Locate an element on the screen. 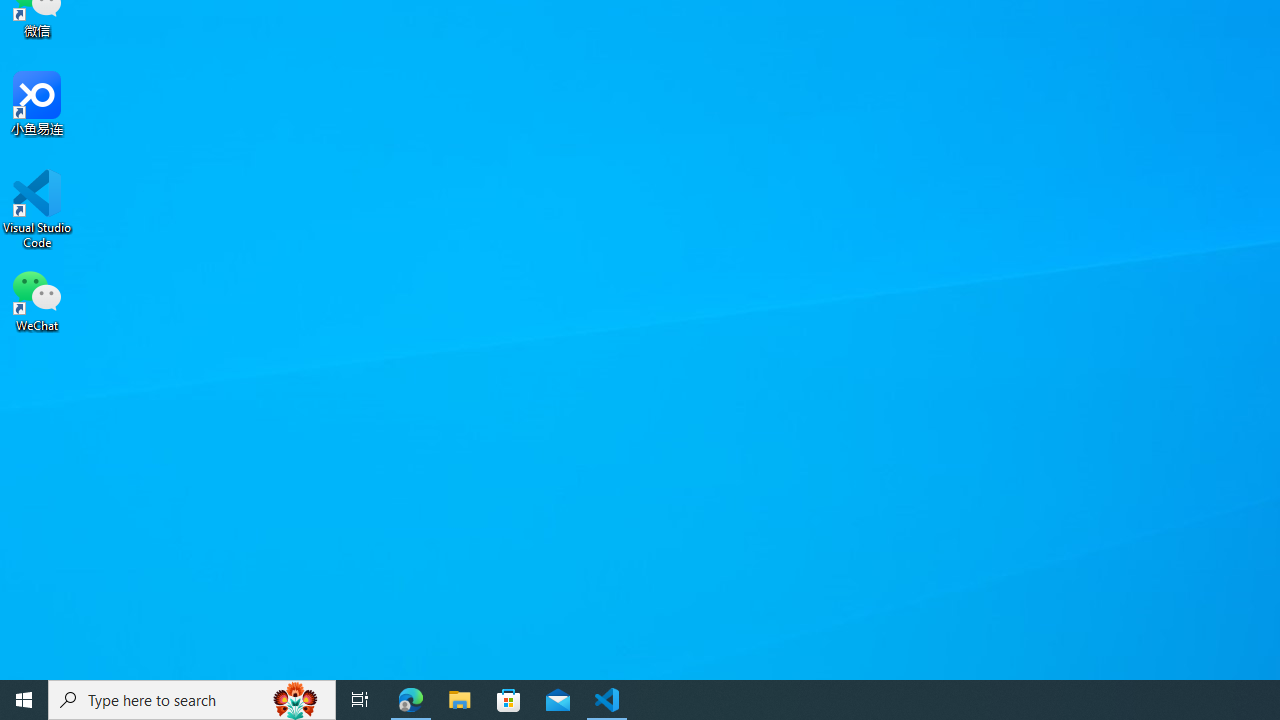 The width and height of the screenshot is (1280, 720). Microsoft Edge - 1 running window is located at coordinates (411, 700).